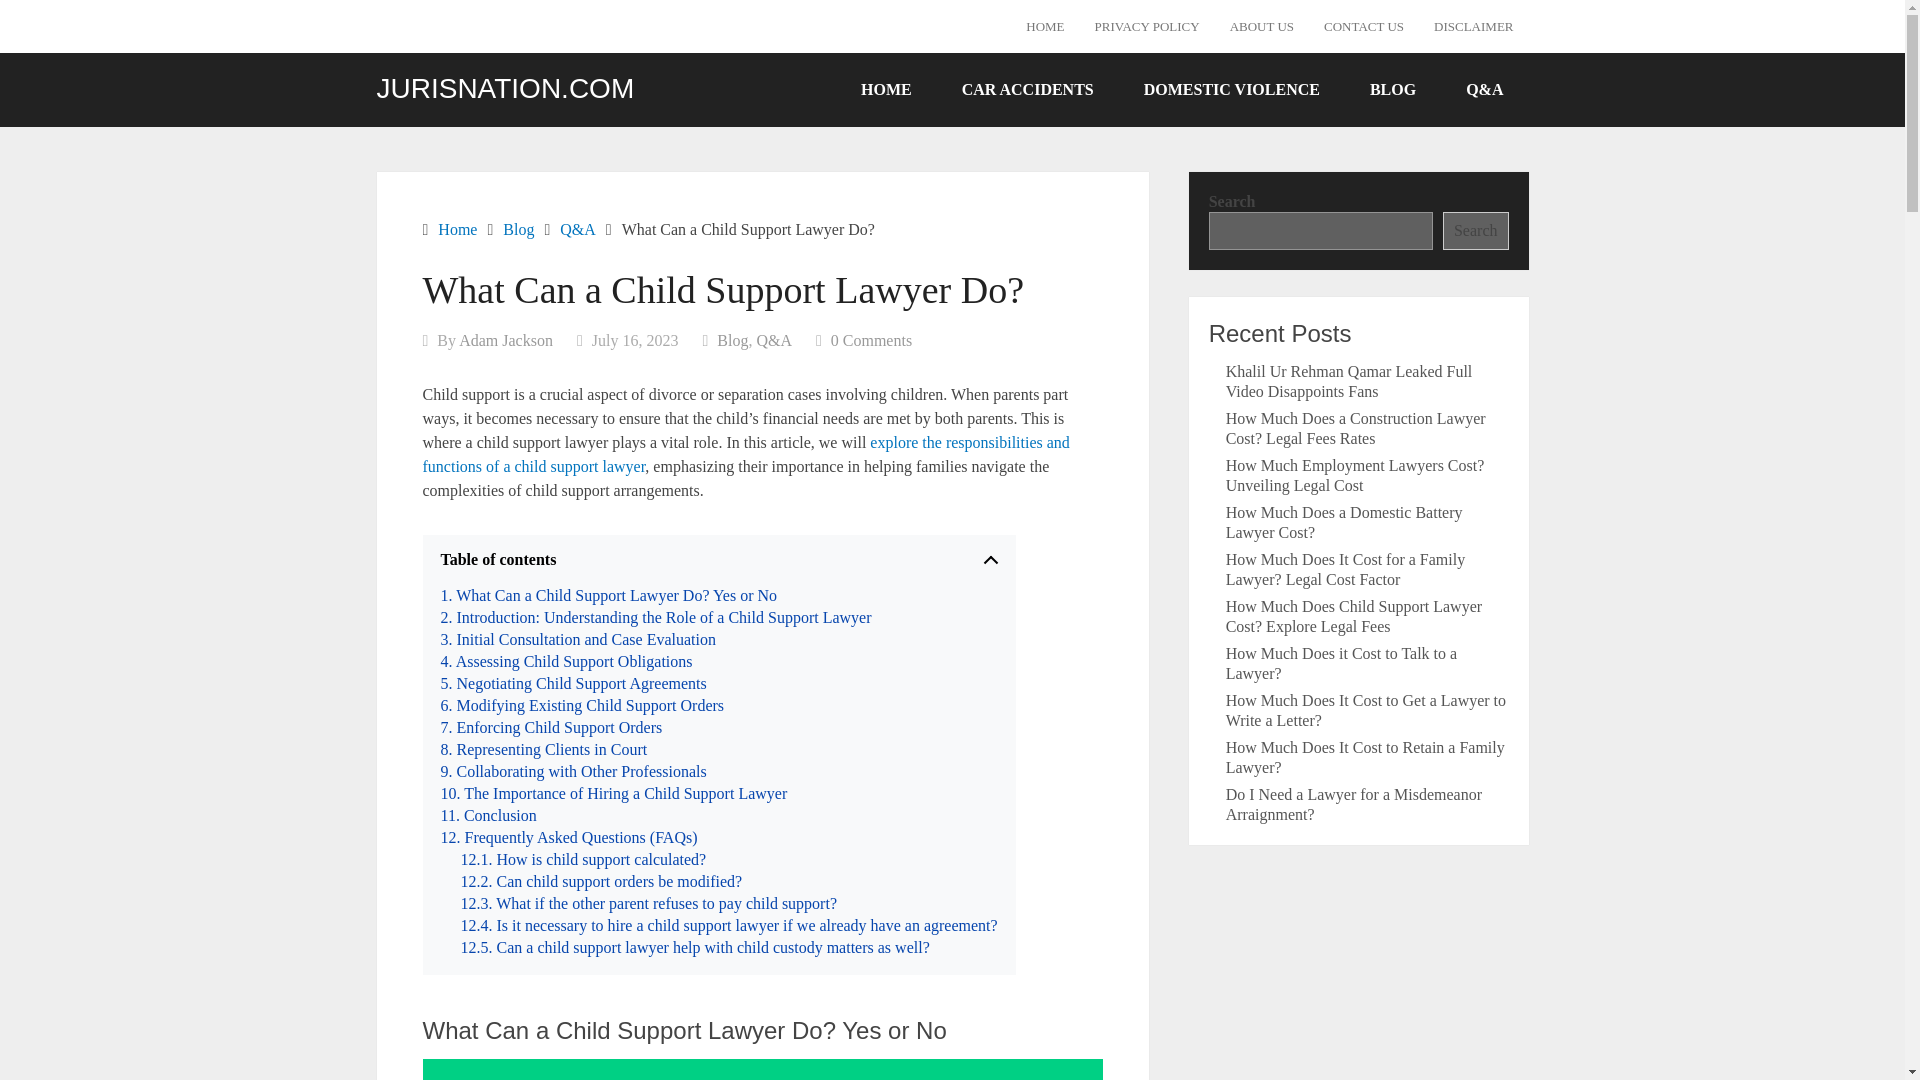  I want to click on How is child support calculated?, so click(583, 859).